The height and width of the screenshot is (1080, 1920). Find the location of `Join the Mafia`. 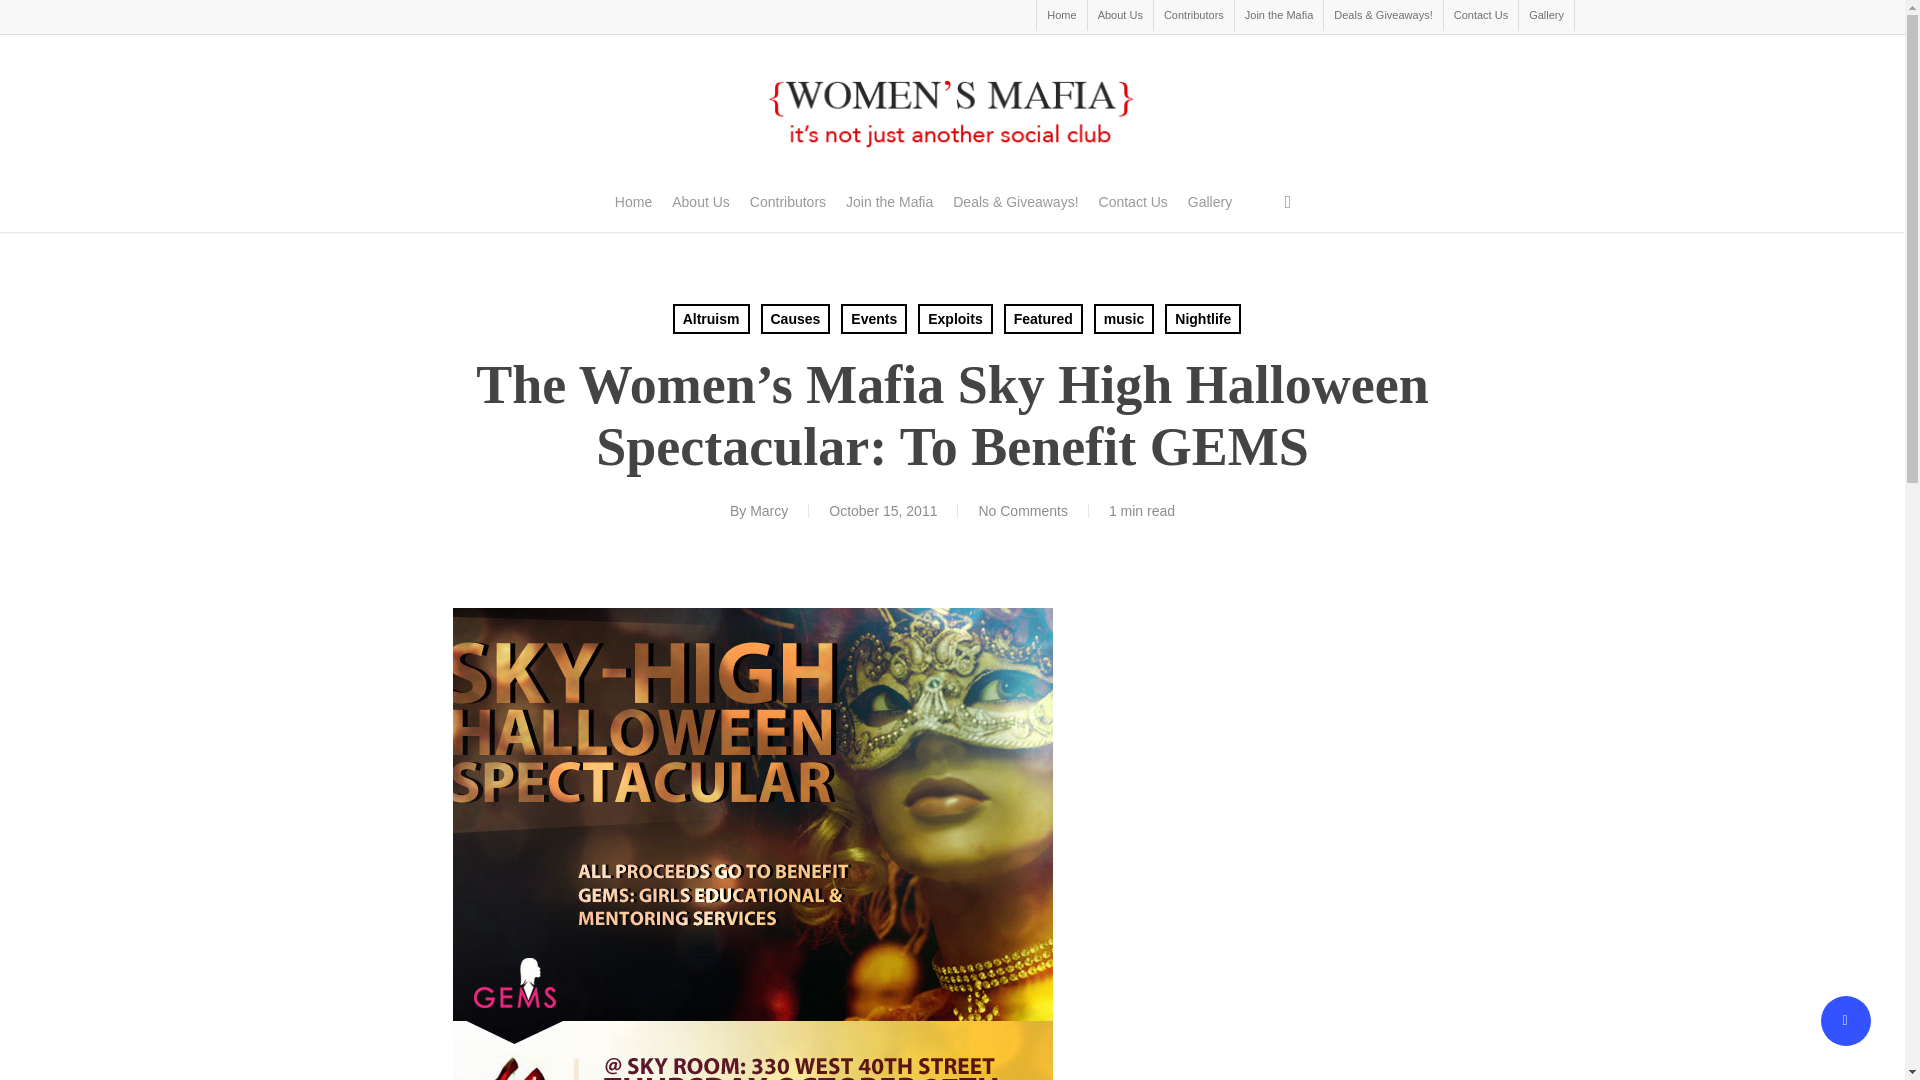

Join the Mafia is located at coordinates (1278, 16).